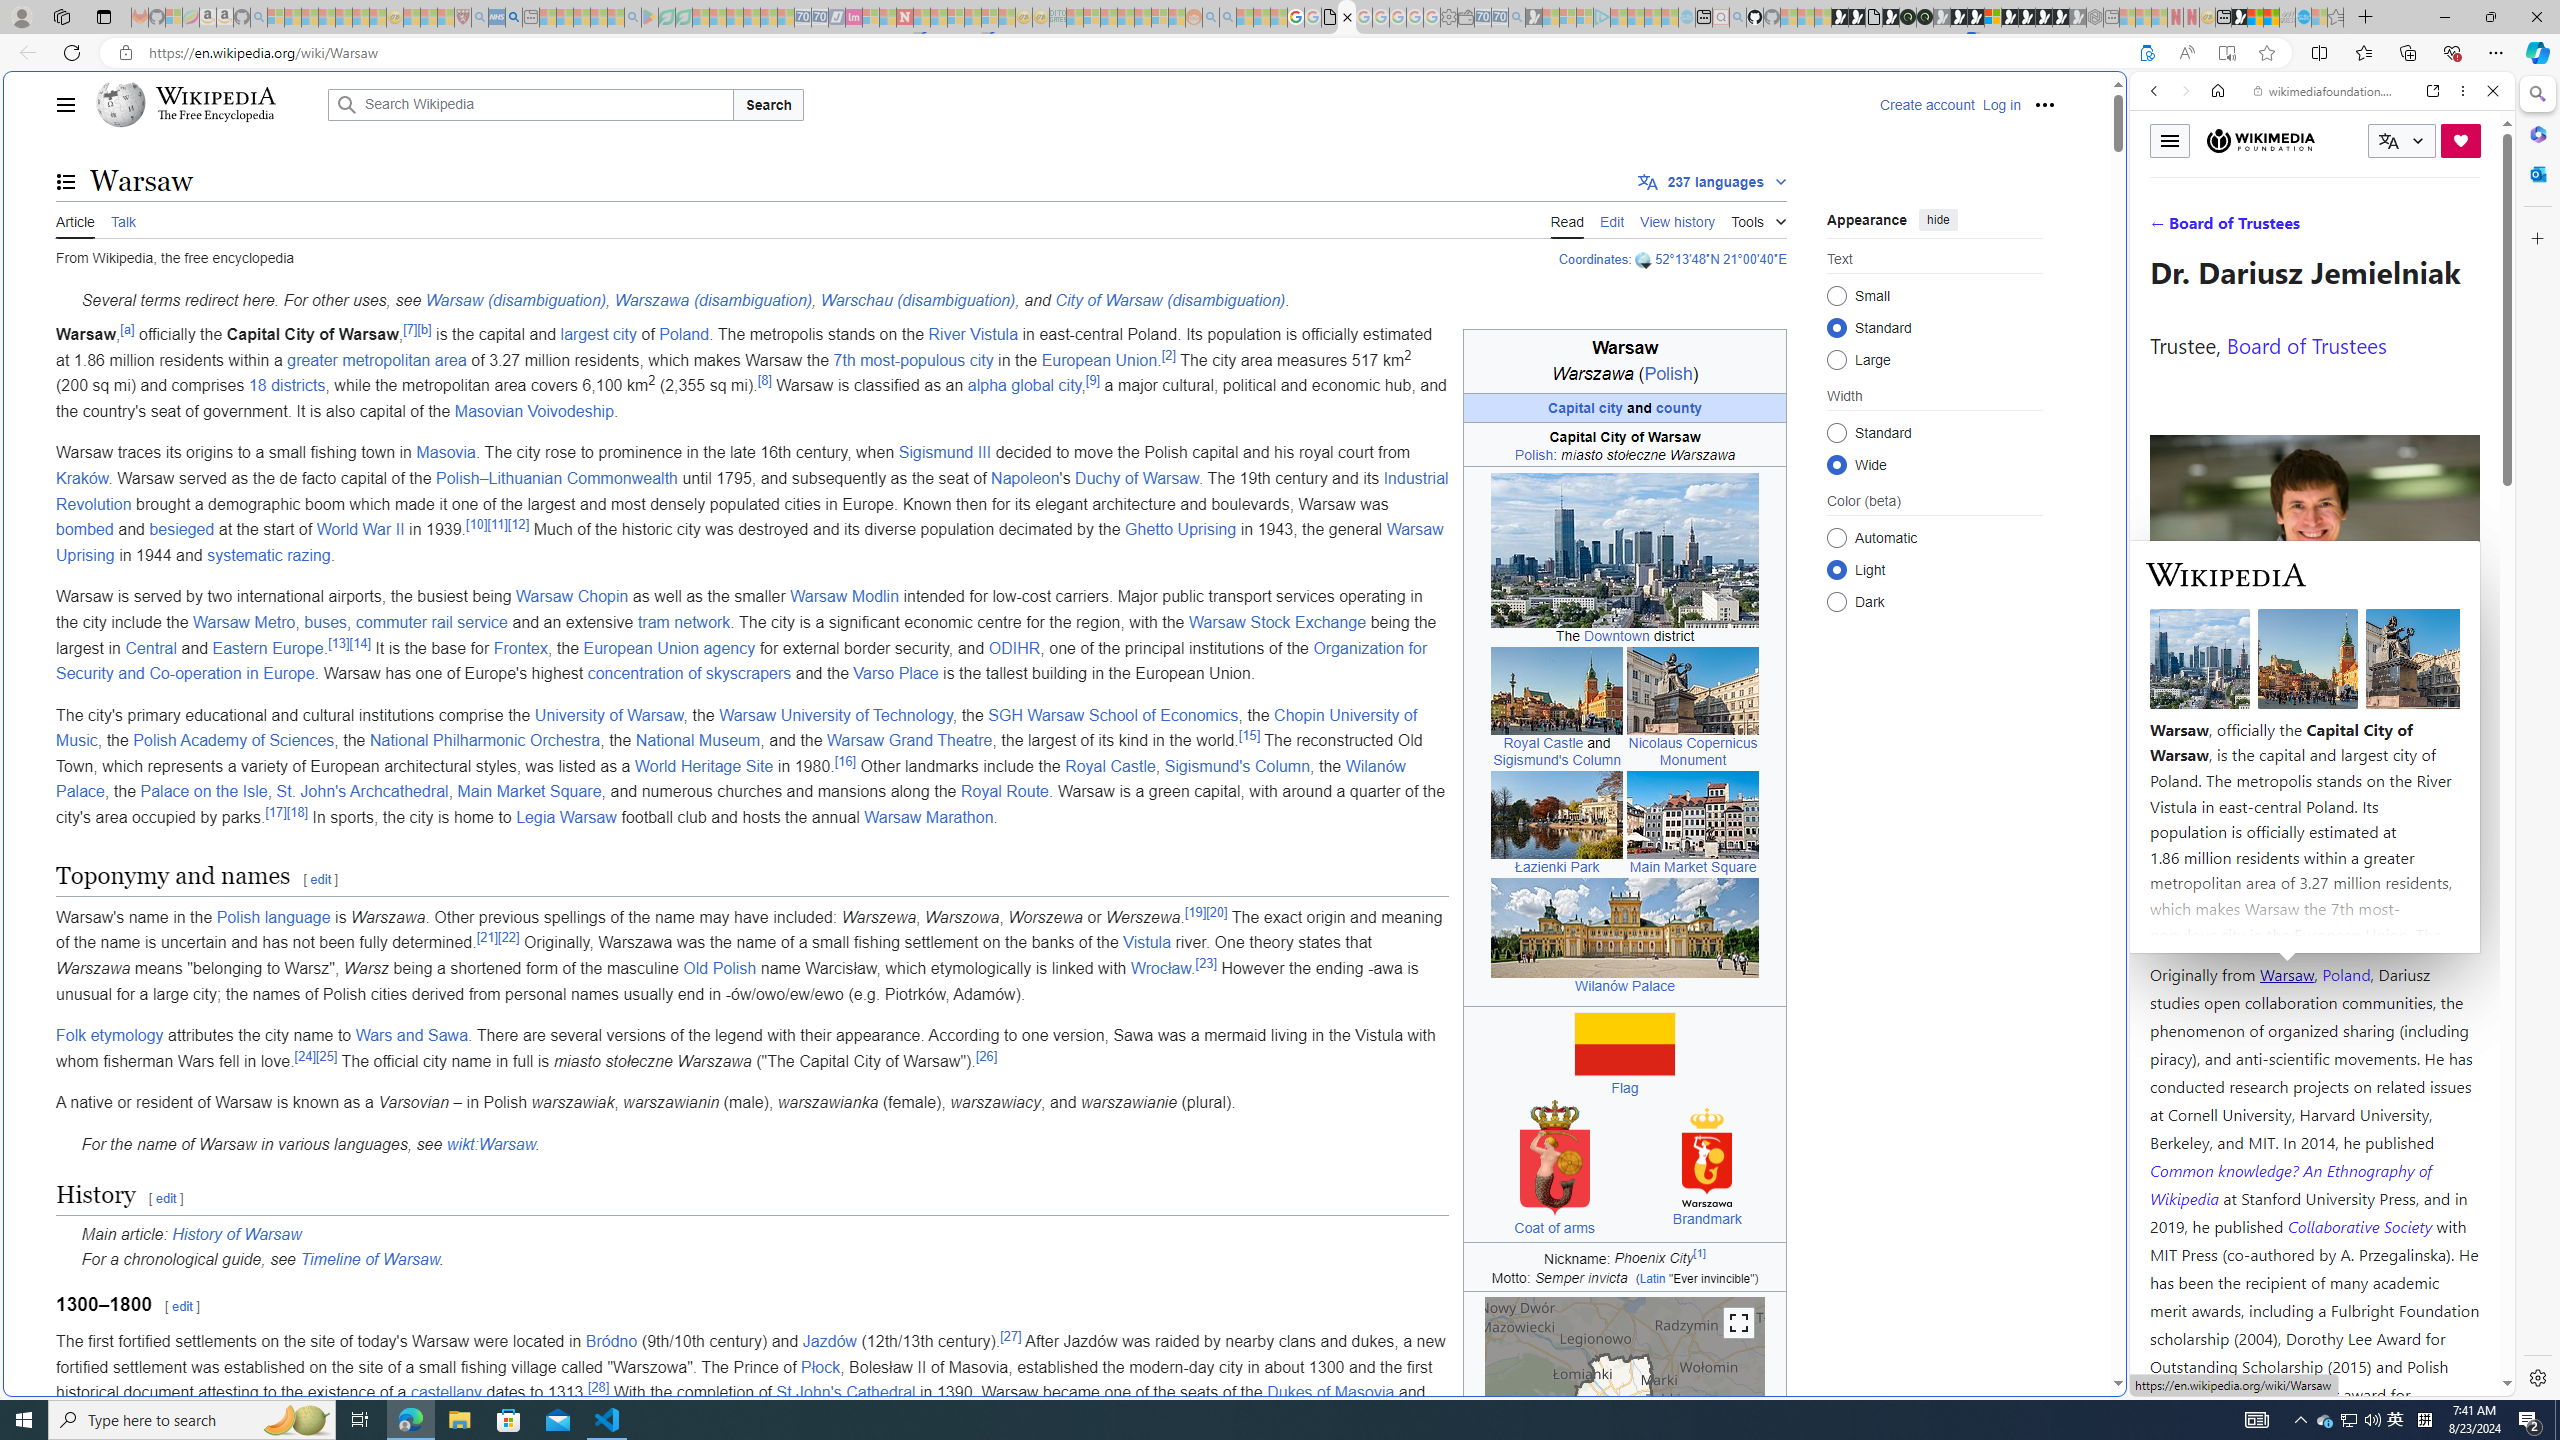 Image resolution: width=2560 pixels, height=1440 pixels. I want to click on [a], so click(128, 328).